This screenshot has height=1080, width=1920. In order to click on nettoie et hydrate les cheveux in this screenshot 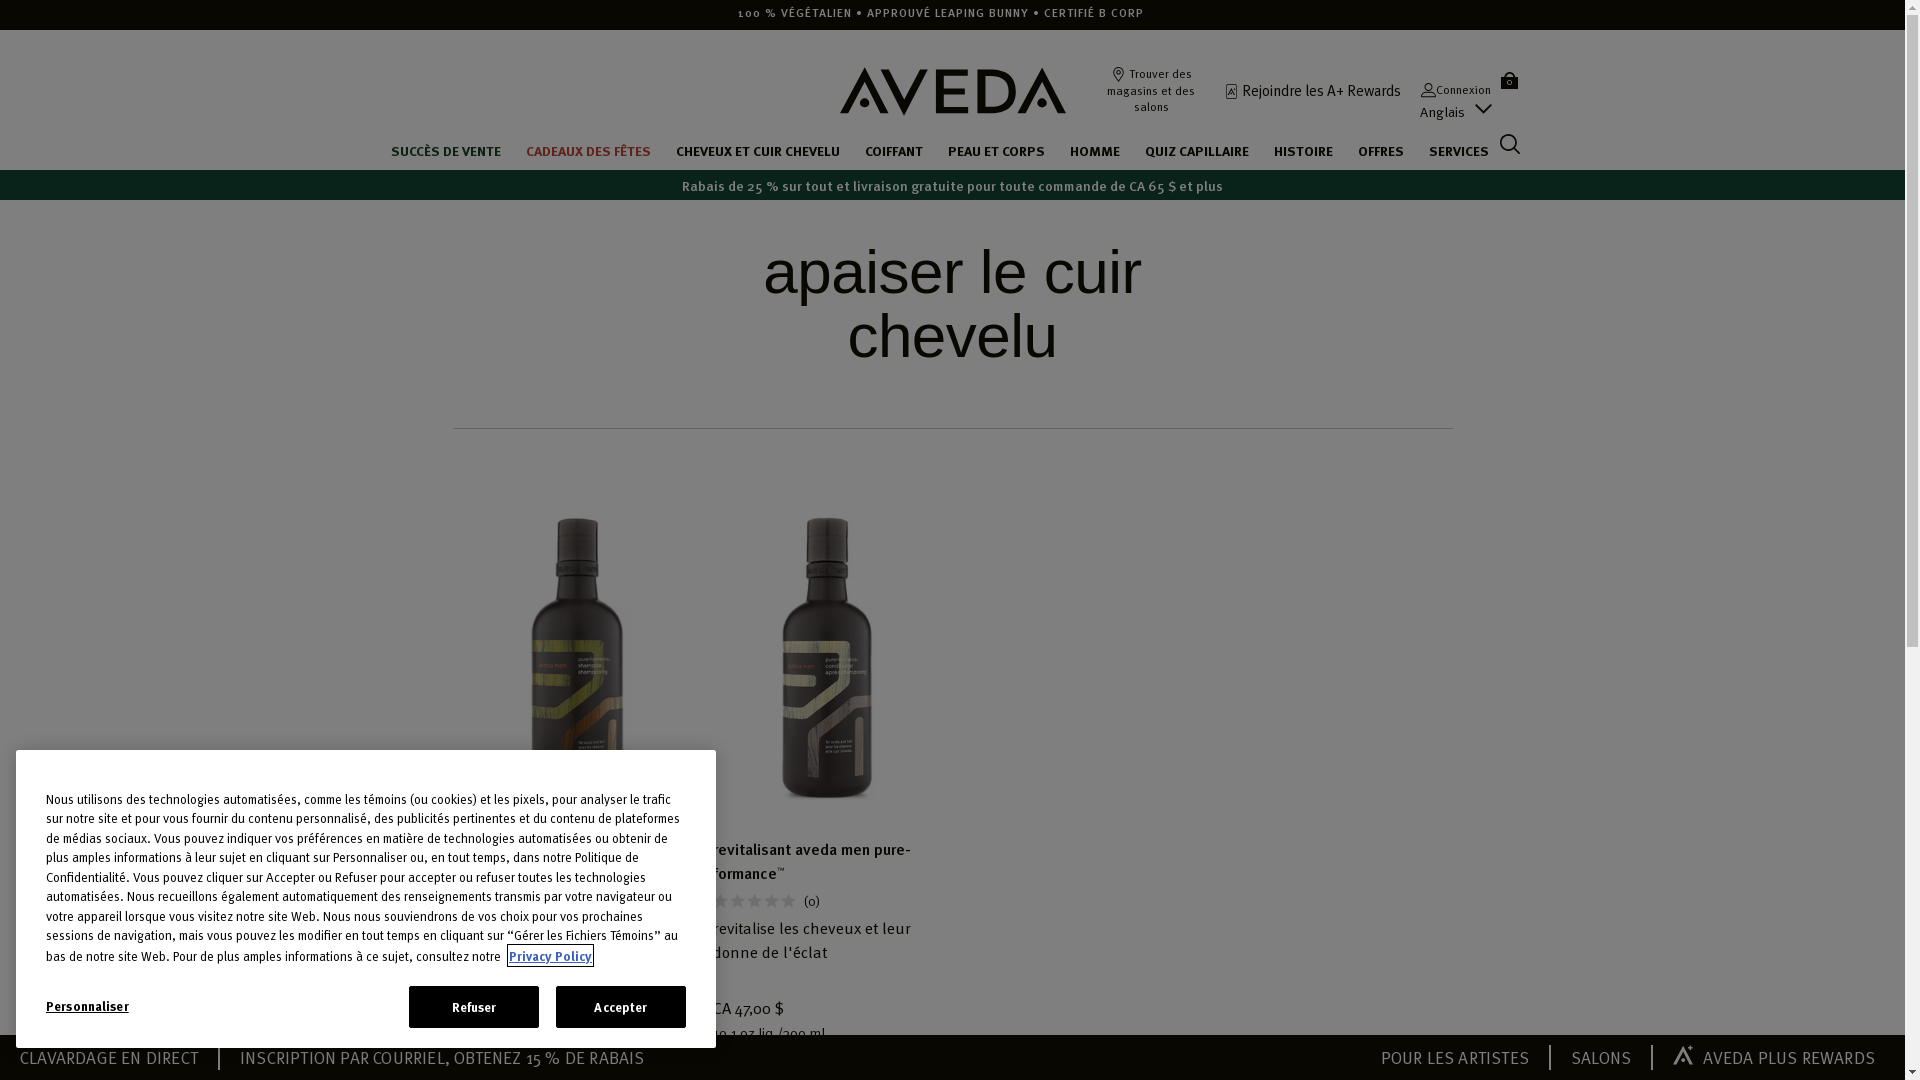, I will do `click(566, 927)`.